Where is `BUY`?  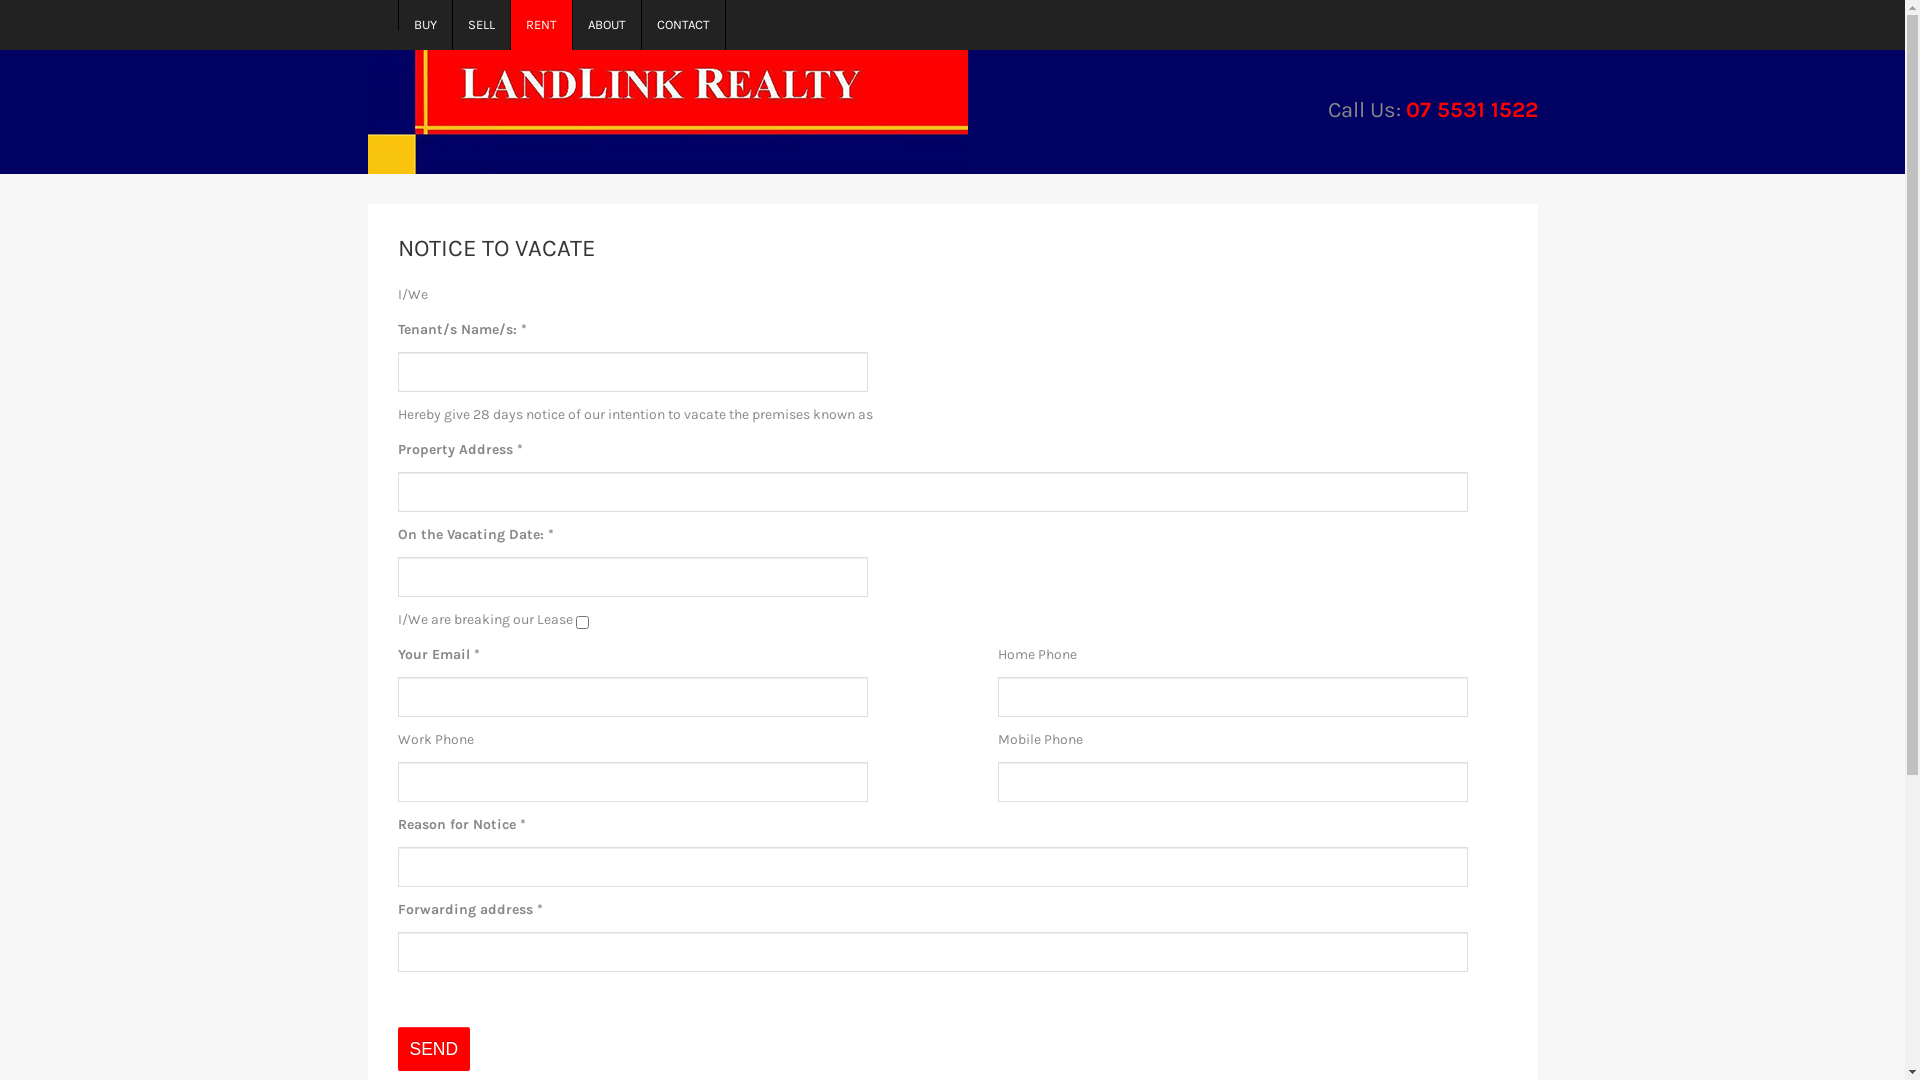 BUY is located at coordinates (425, 25).